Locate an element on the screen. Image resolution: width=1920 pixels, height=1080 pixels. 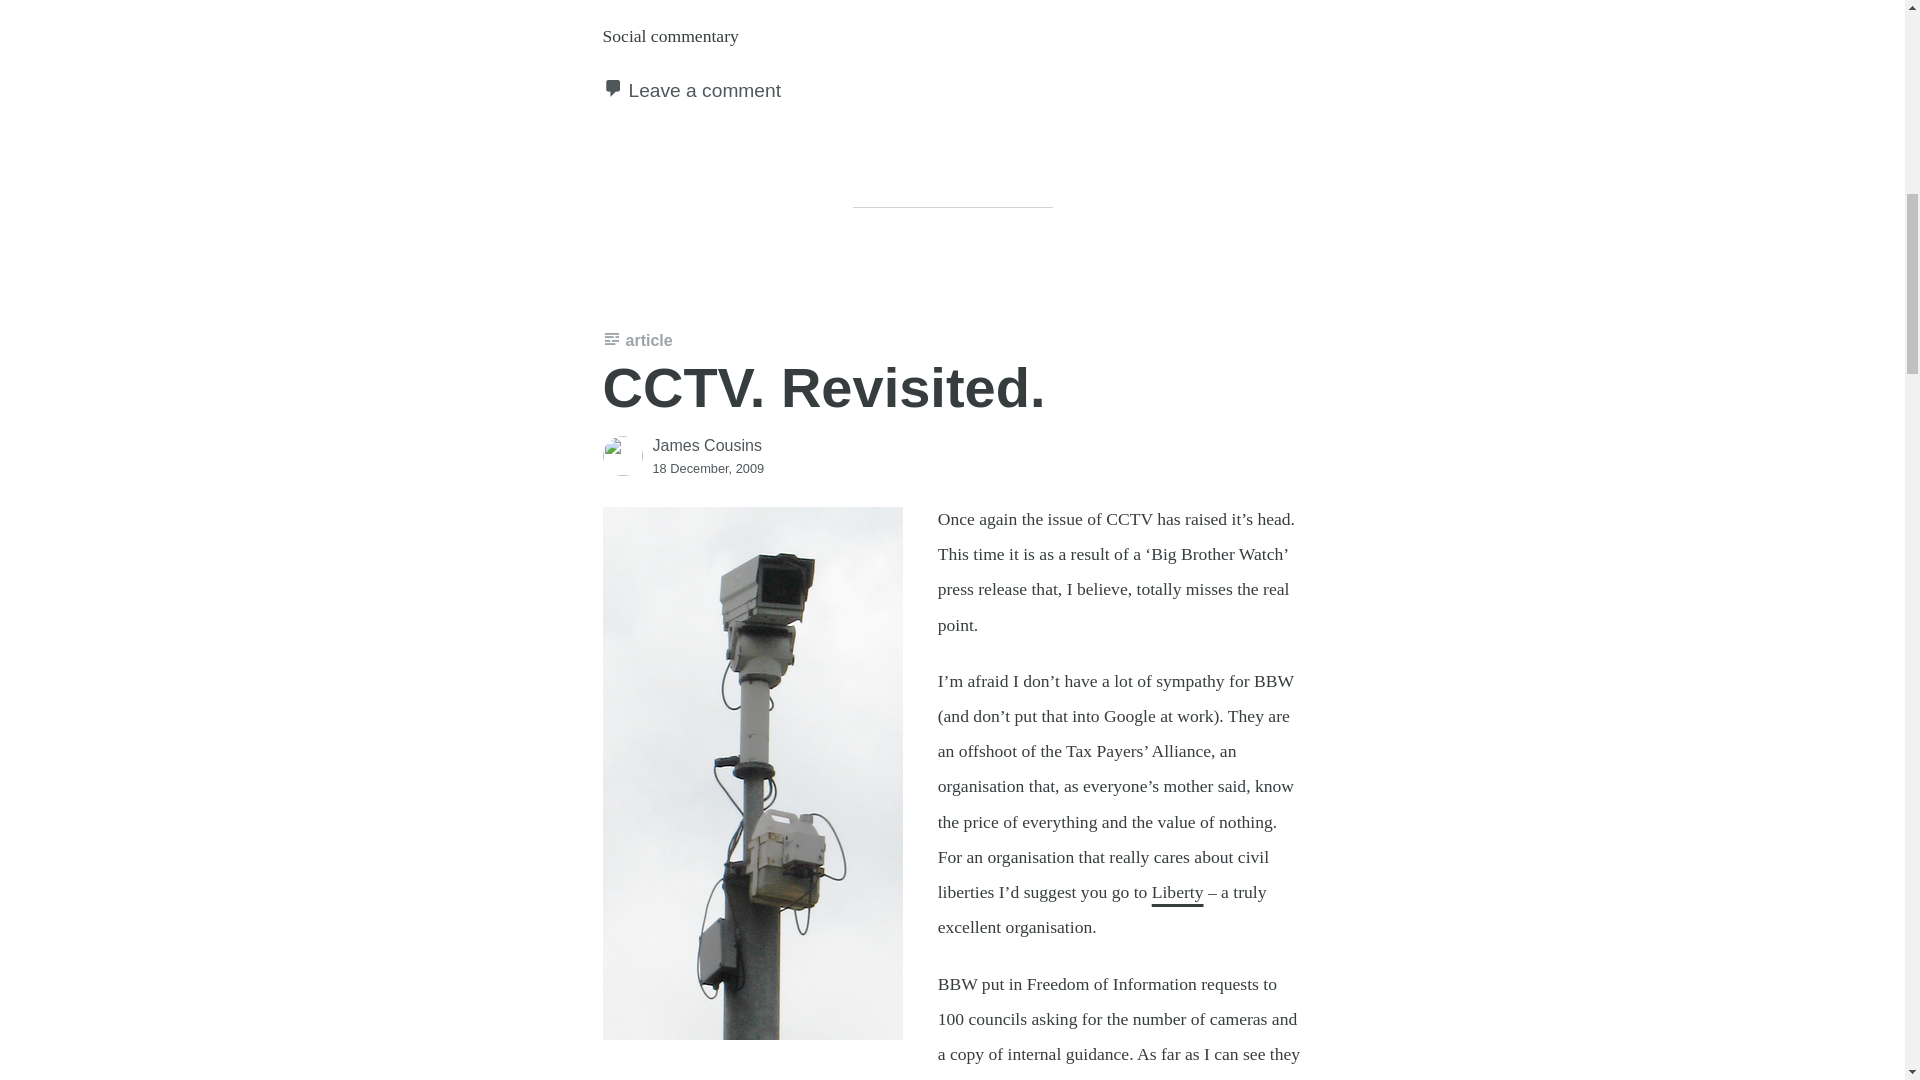
Permalink to CCTV. Revisited. is located at coordinates (823, 388).